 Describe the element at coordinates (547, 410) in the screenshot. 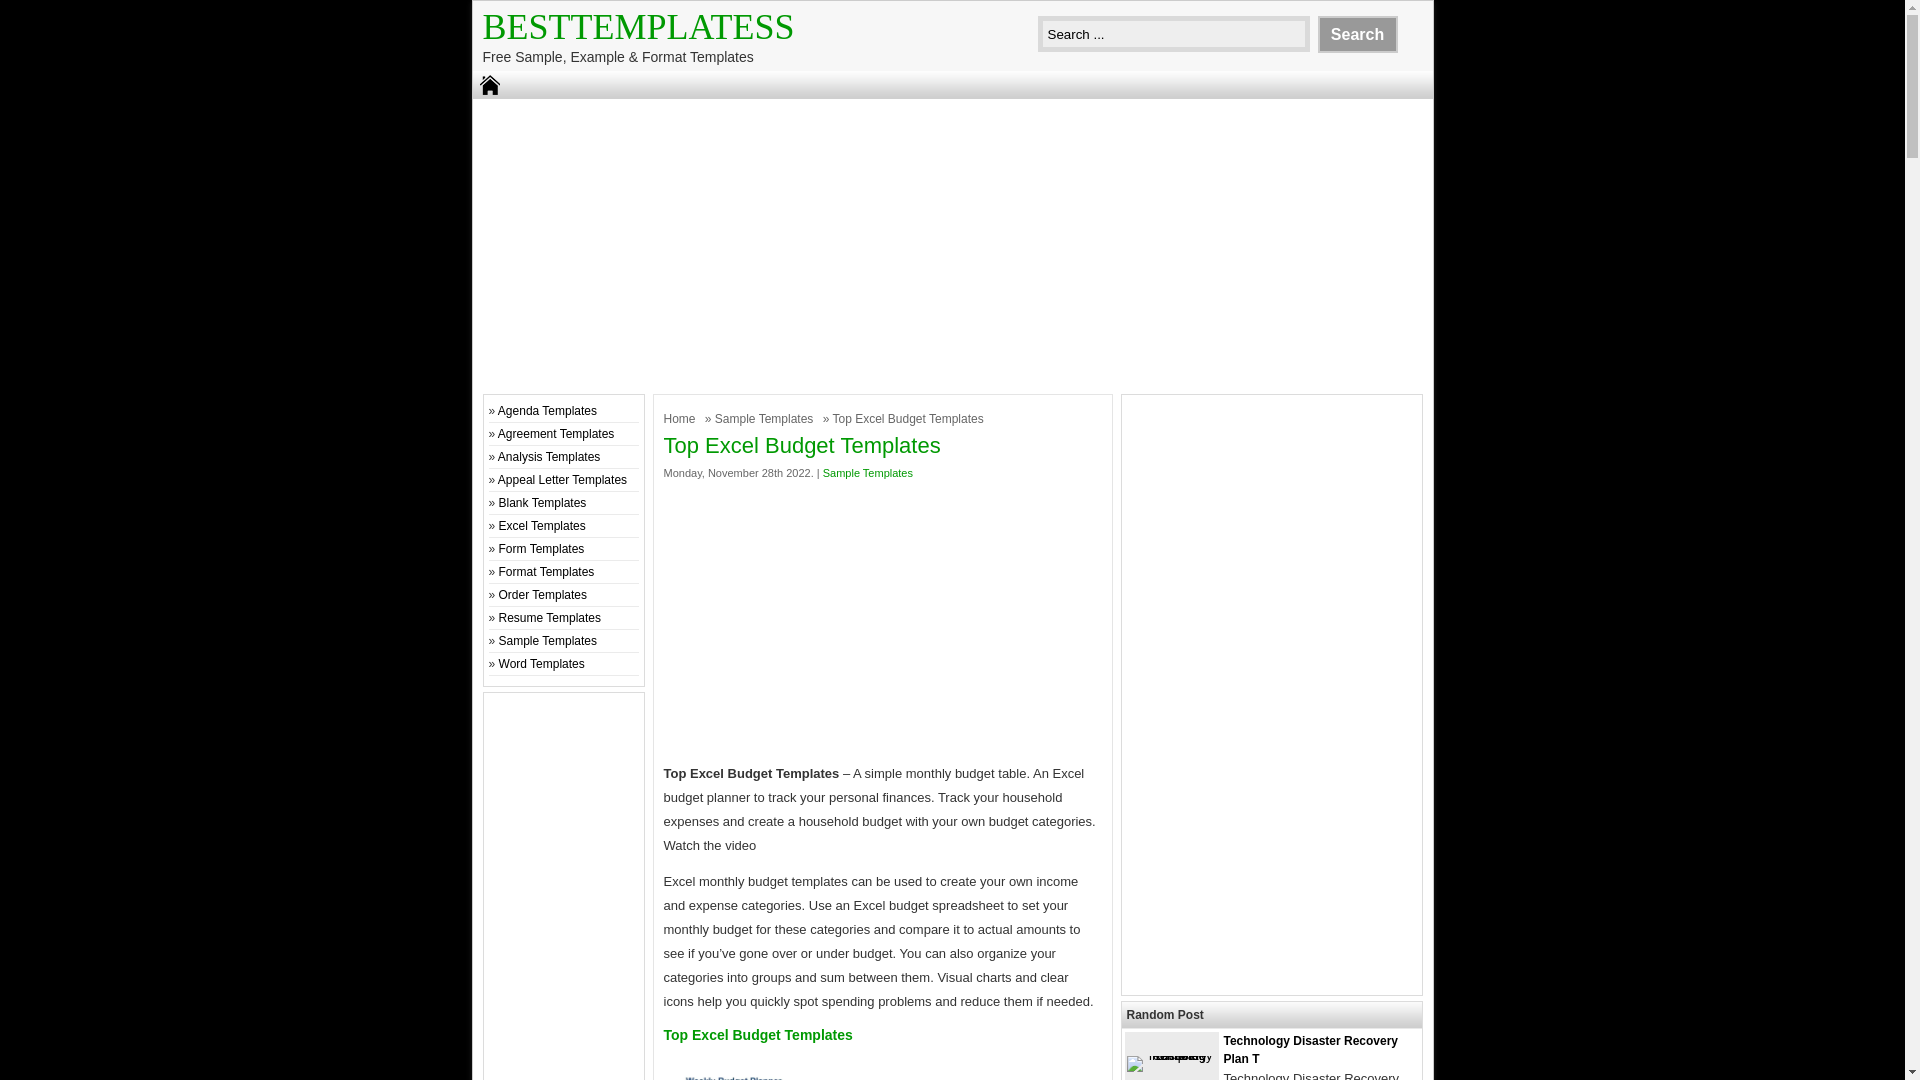

I see `Agenda Templates` at that location.